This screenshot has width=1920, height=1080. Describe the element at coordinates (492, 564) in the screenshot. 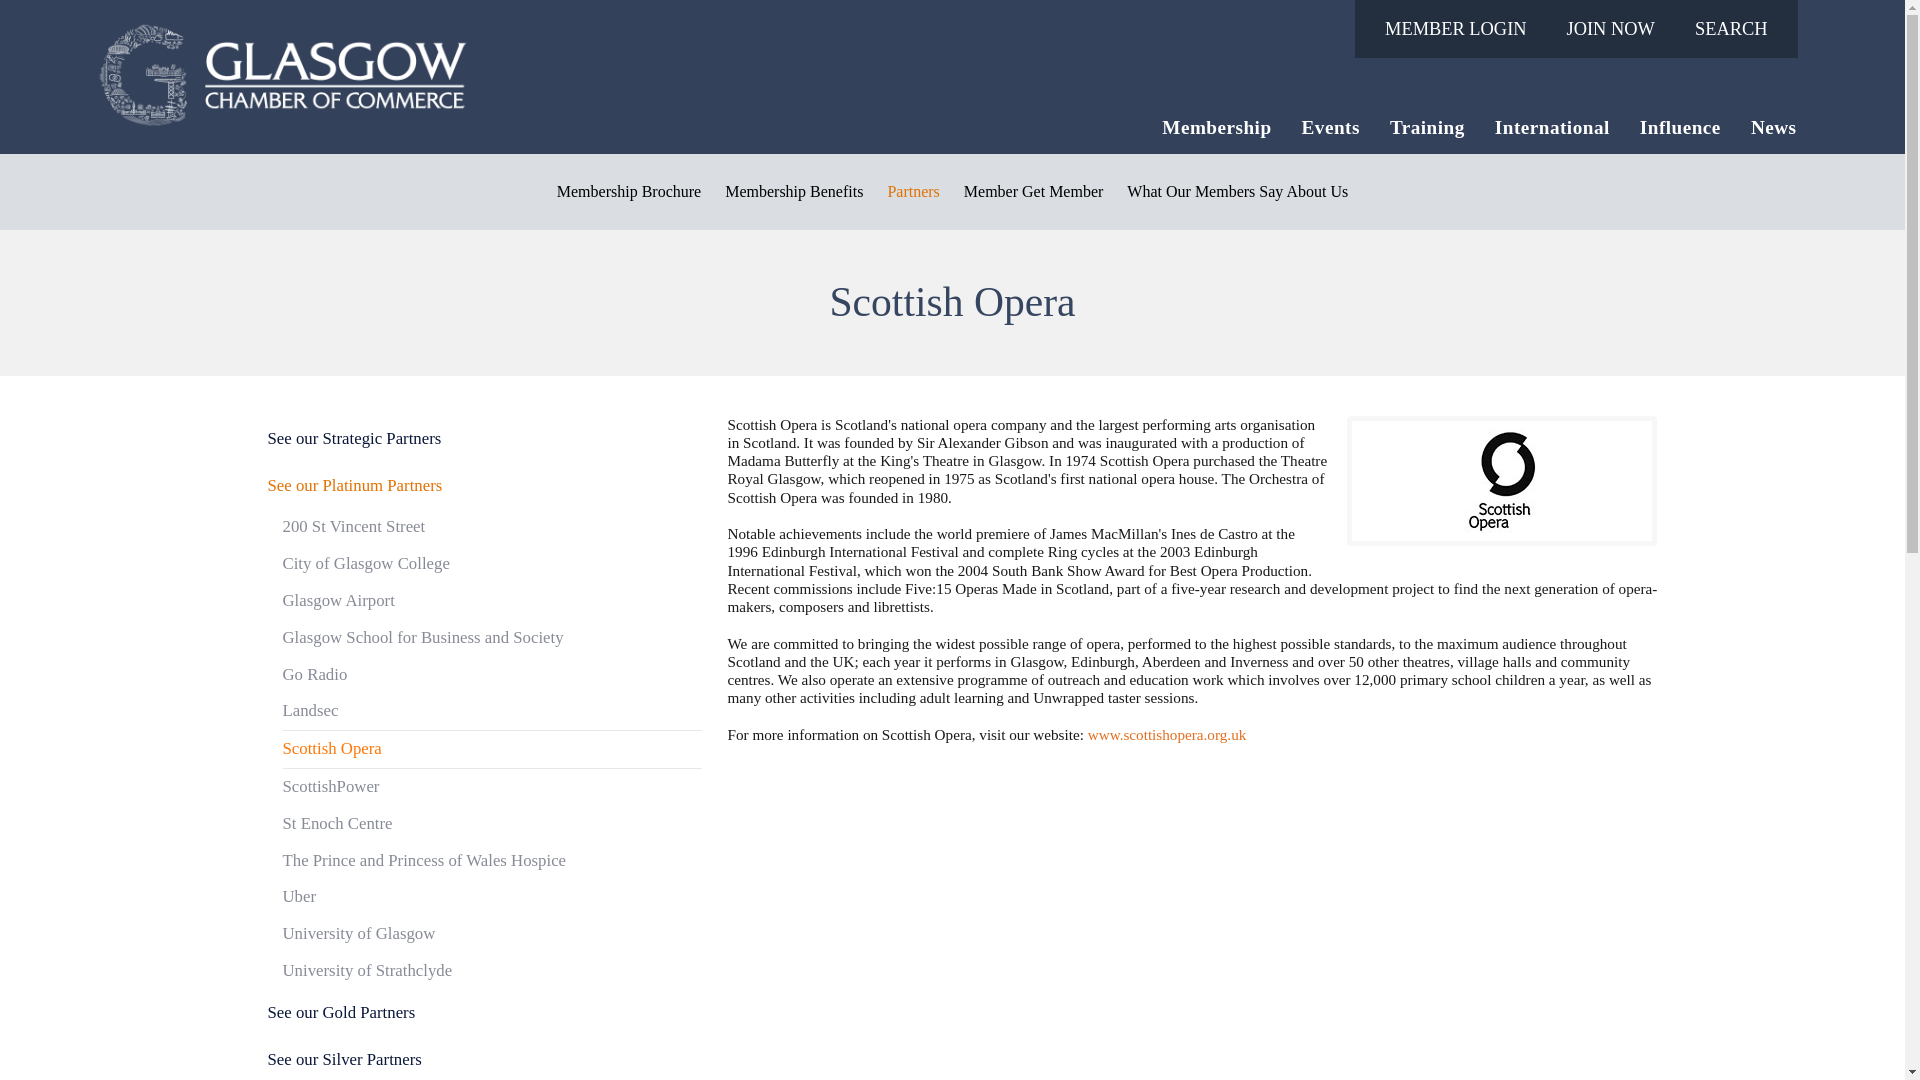

I see `City of Glasgow College` at that location.